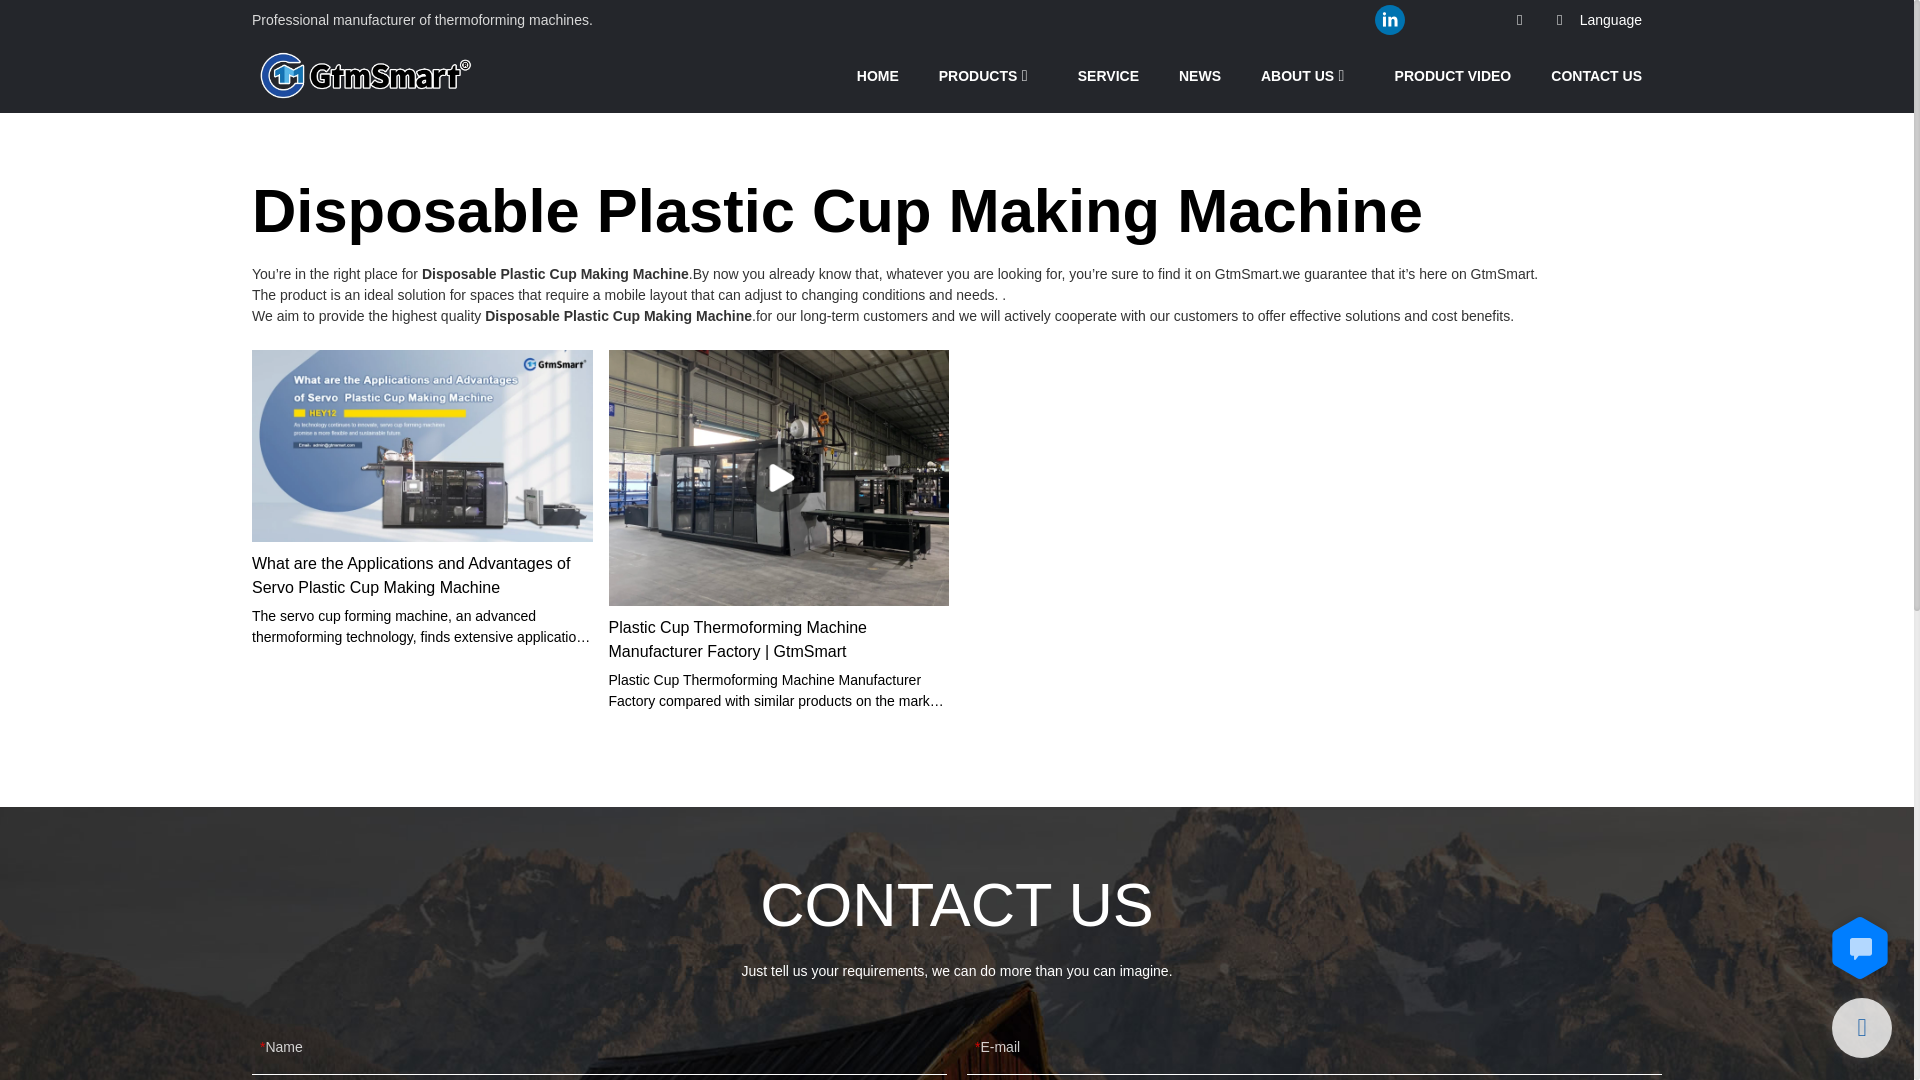  I want to click on linkedin, so click(1390, 20).